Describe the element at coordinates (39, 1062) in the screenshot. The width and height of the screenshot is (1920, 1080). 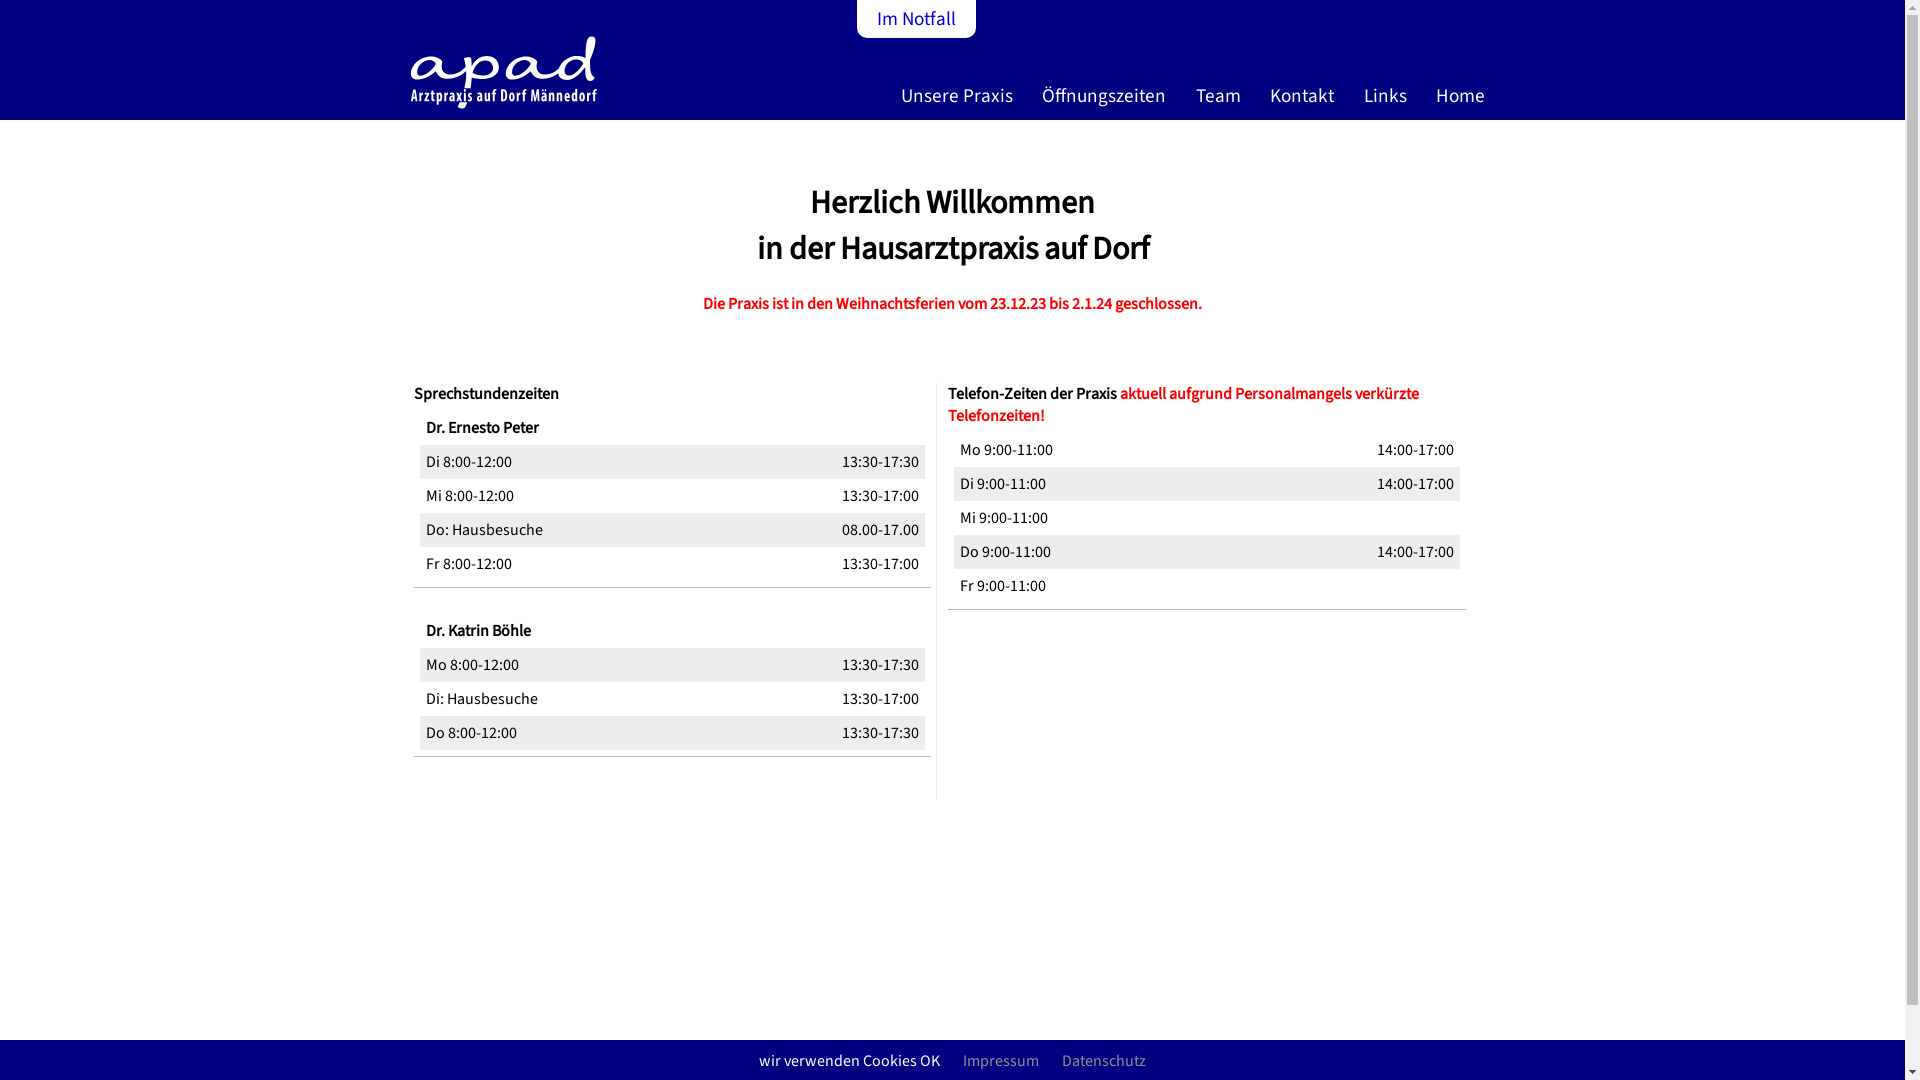
I see `Impressum` at that location.